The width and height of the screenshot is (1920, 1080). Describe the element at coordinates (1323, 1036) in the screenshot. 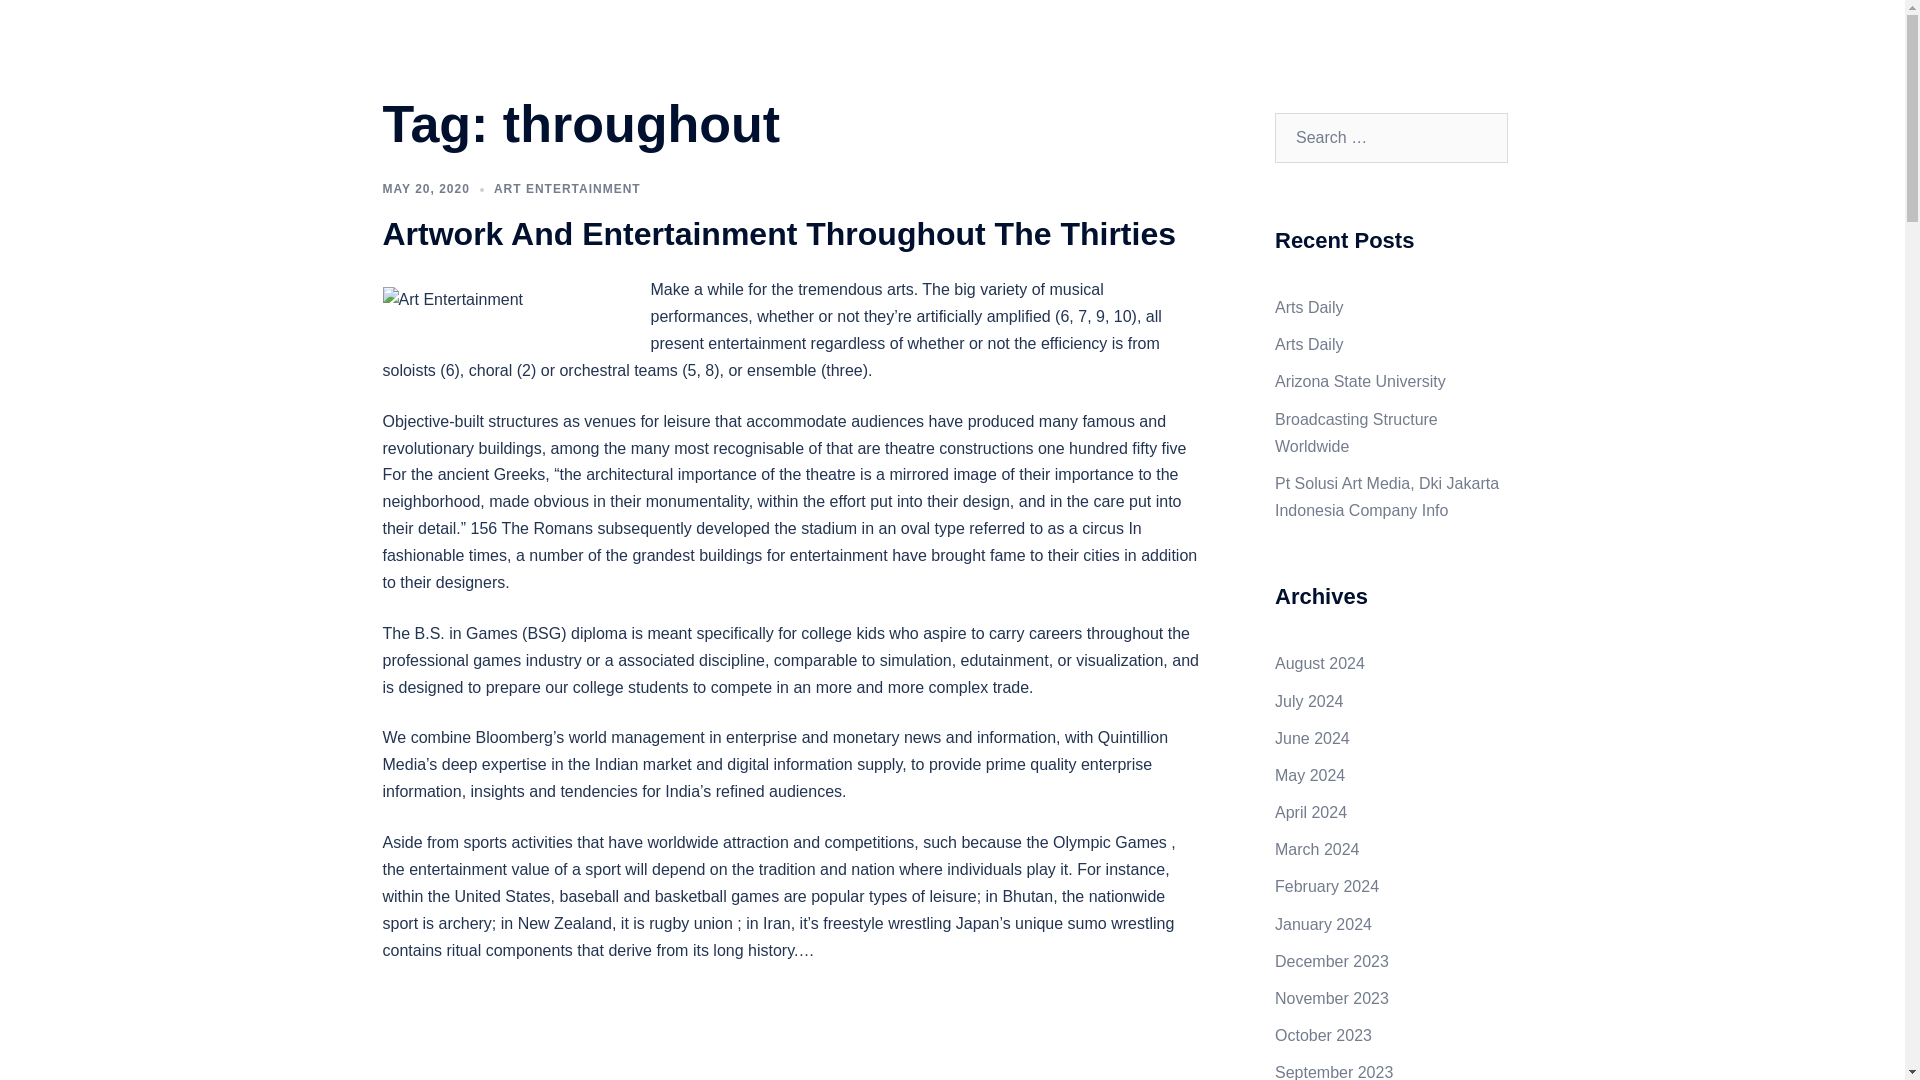

I see `October 2023` at that location.